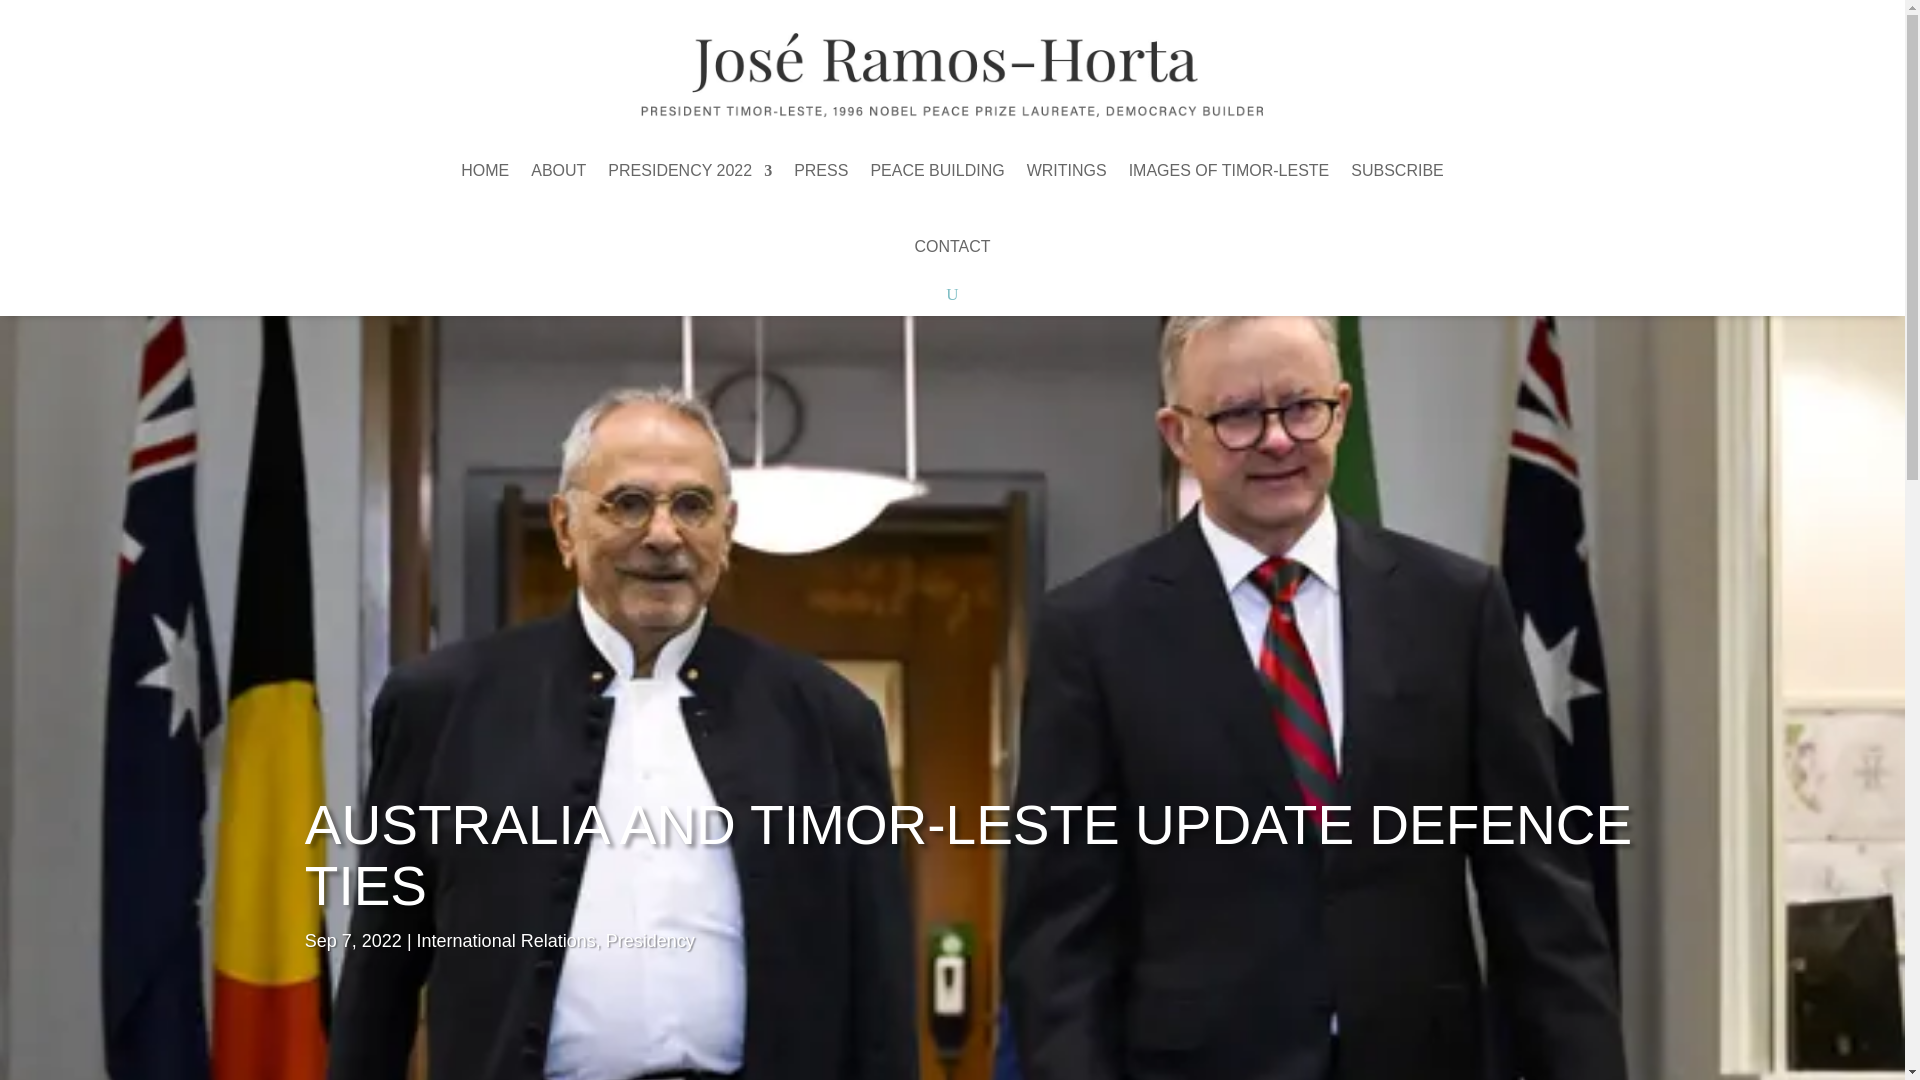 This screenshot has height=1080, width=1920. Describe the element at coordinates (1397, 170) in the screenshot. I see `SUBSCRIBE` at that location.